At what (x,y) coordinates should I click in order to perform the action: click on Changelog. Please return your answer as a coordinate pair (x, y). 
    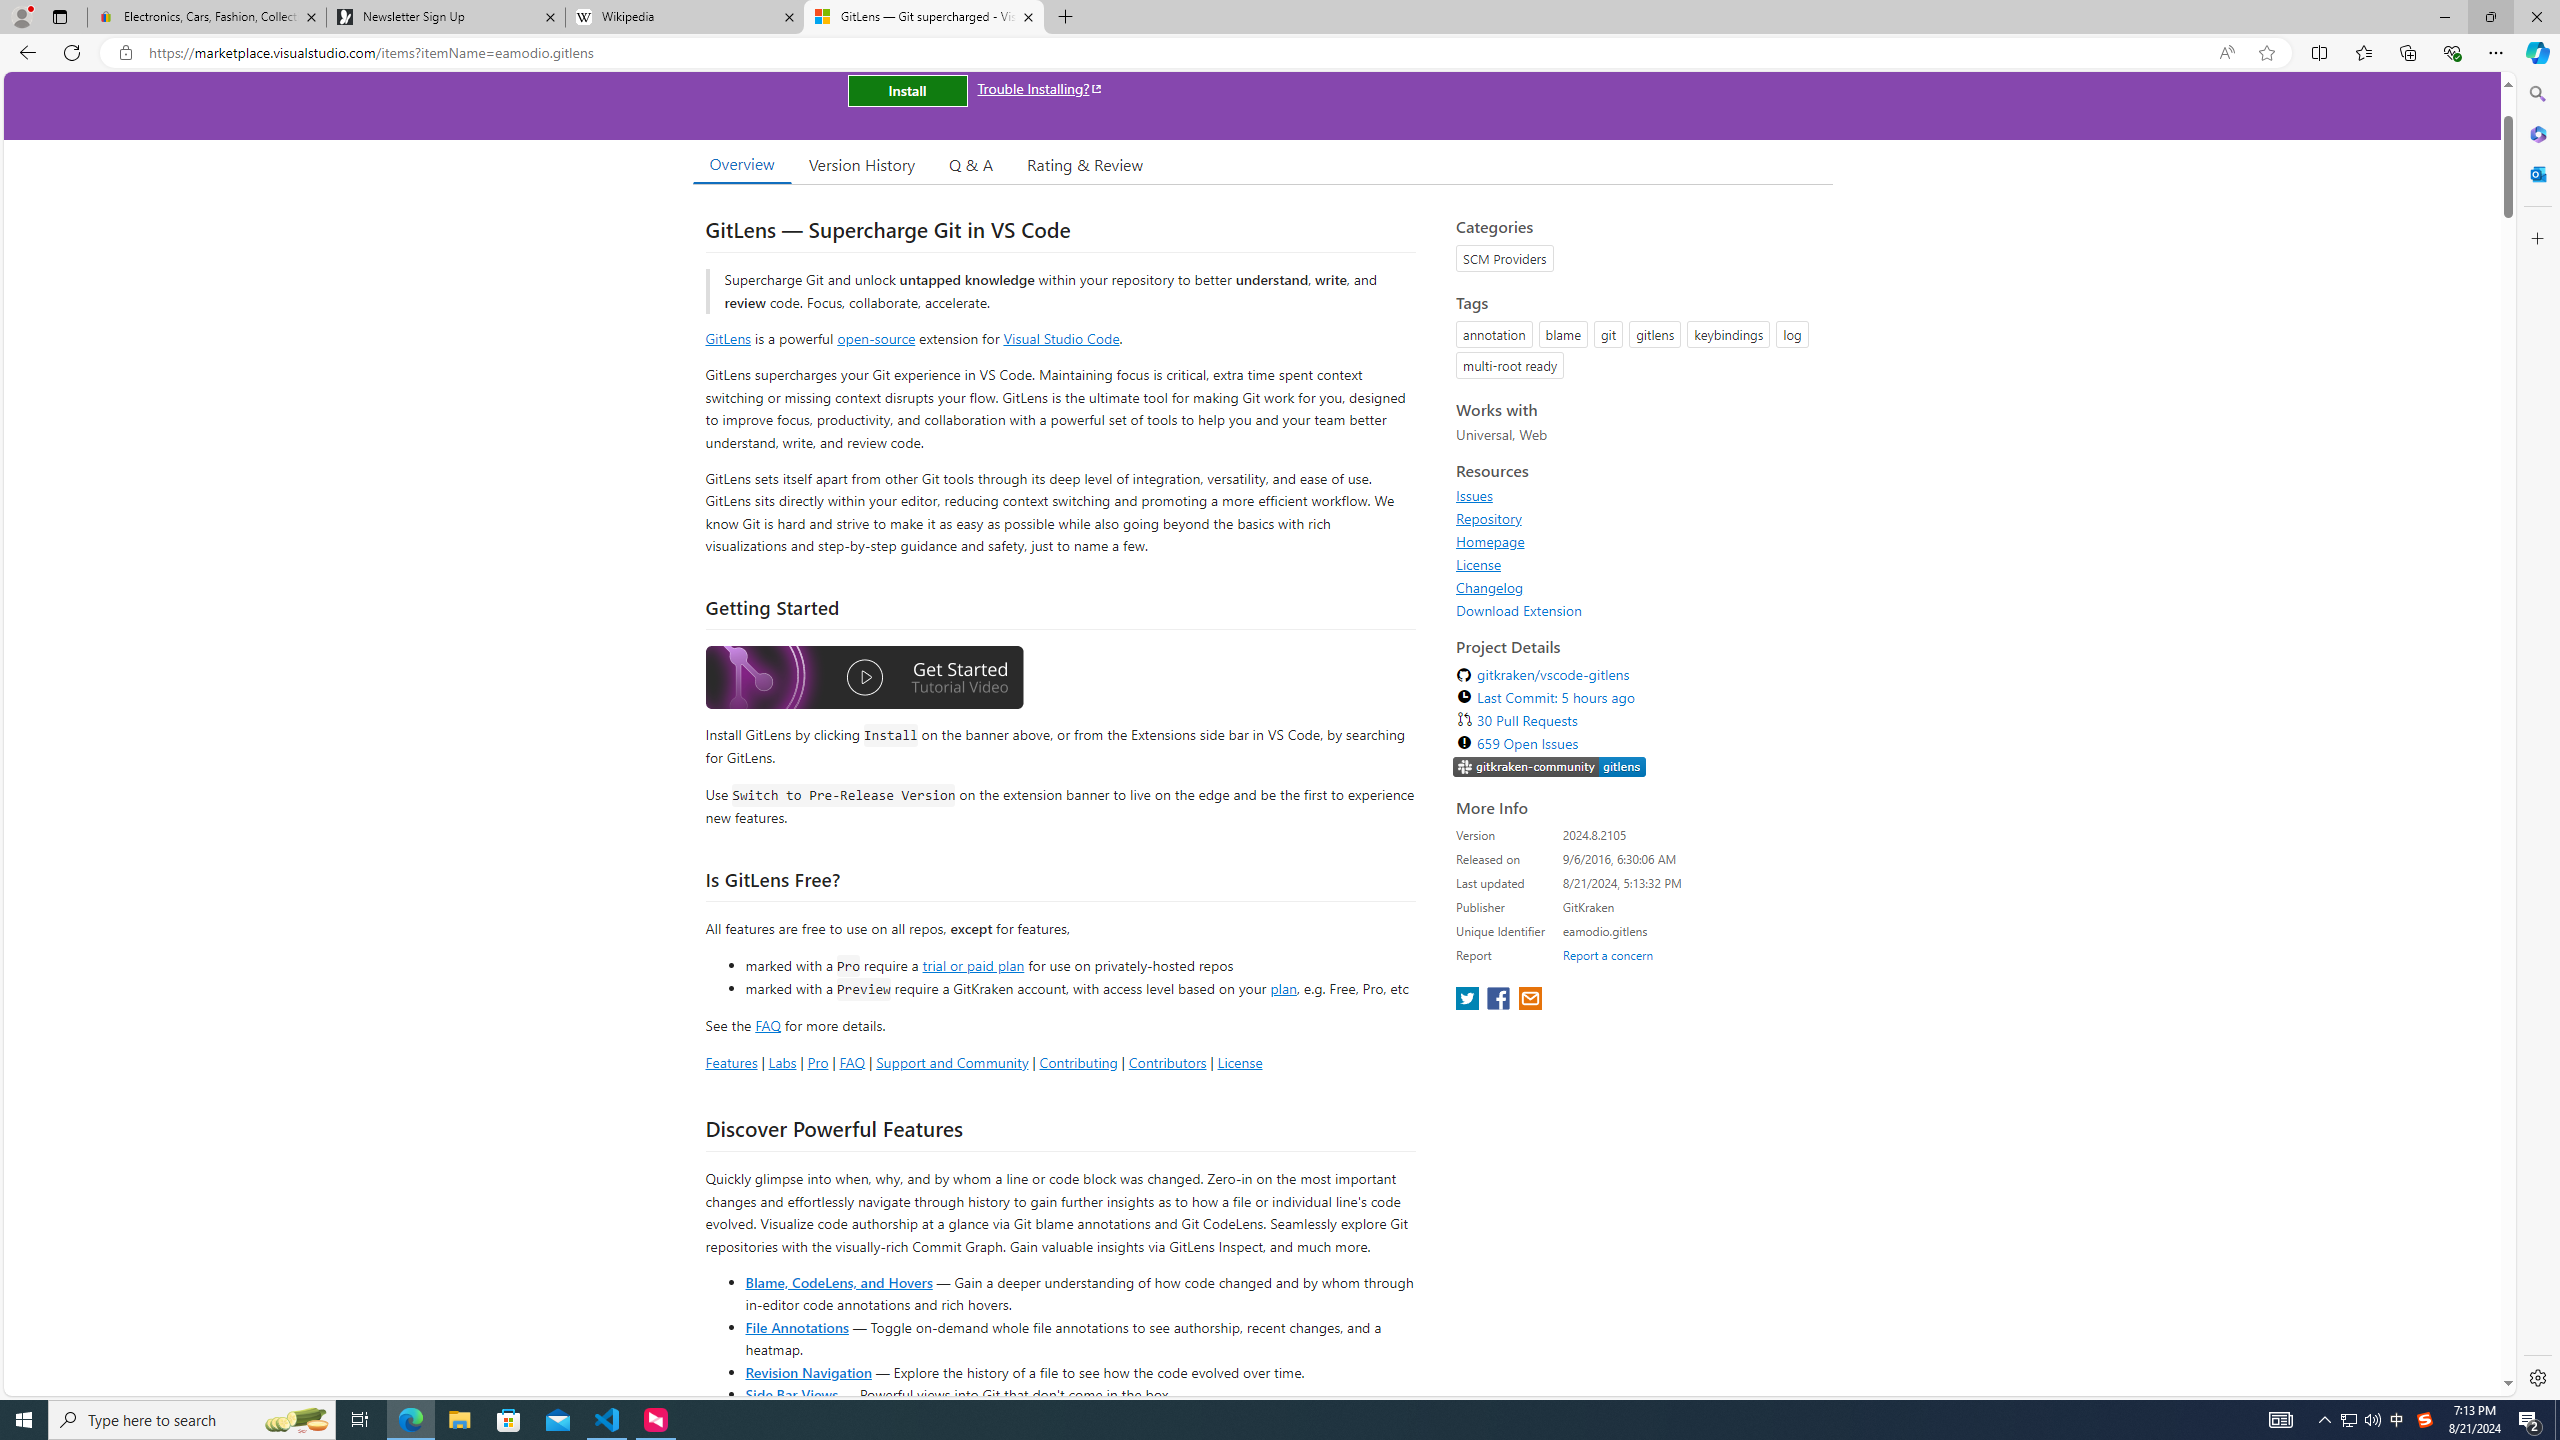
    Looking at the image, I should click on (1490, 587).